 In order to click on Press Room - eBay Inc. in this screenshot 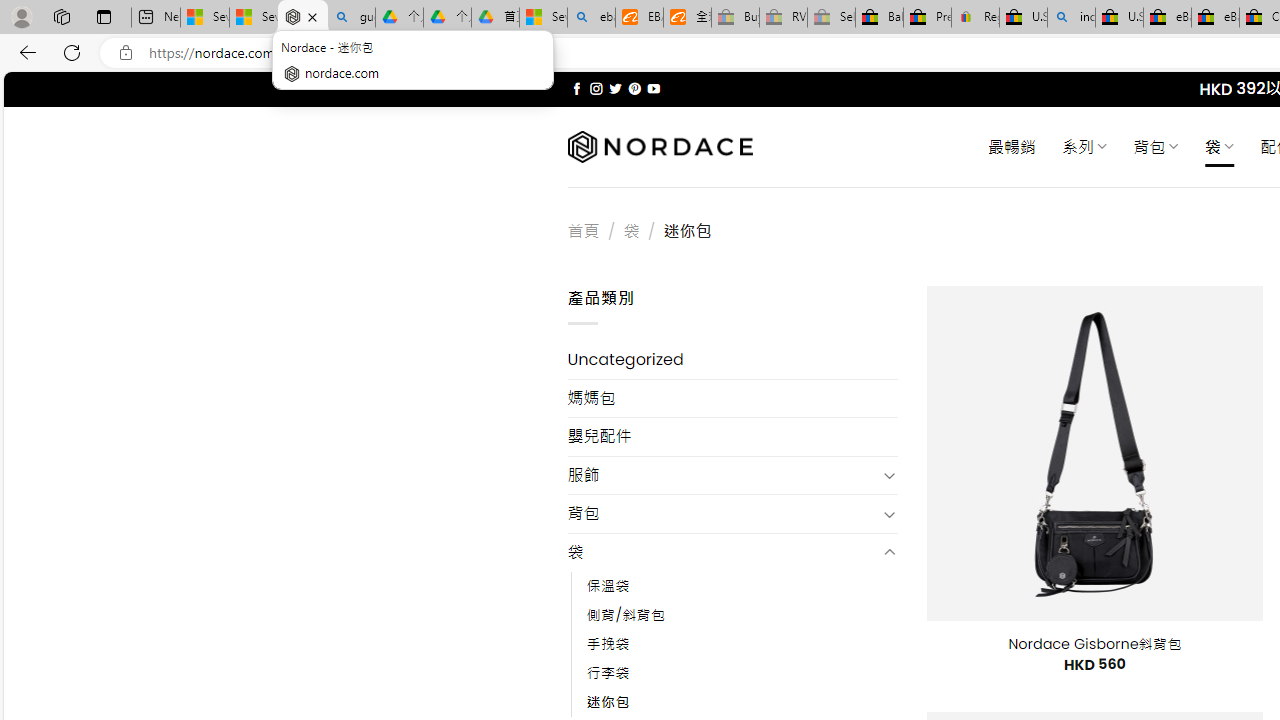, I will do `click(927, 18)`.